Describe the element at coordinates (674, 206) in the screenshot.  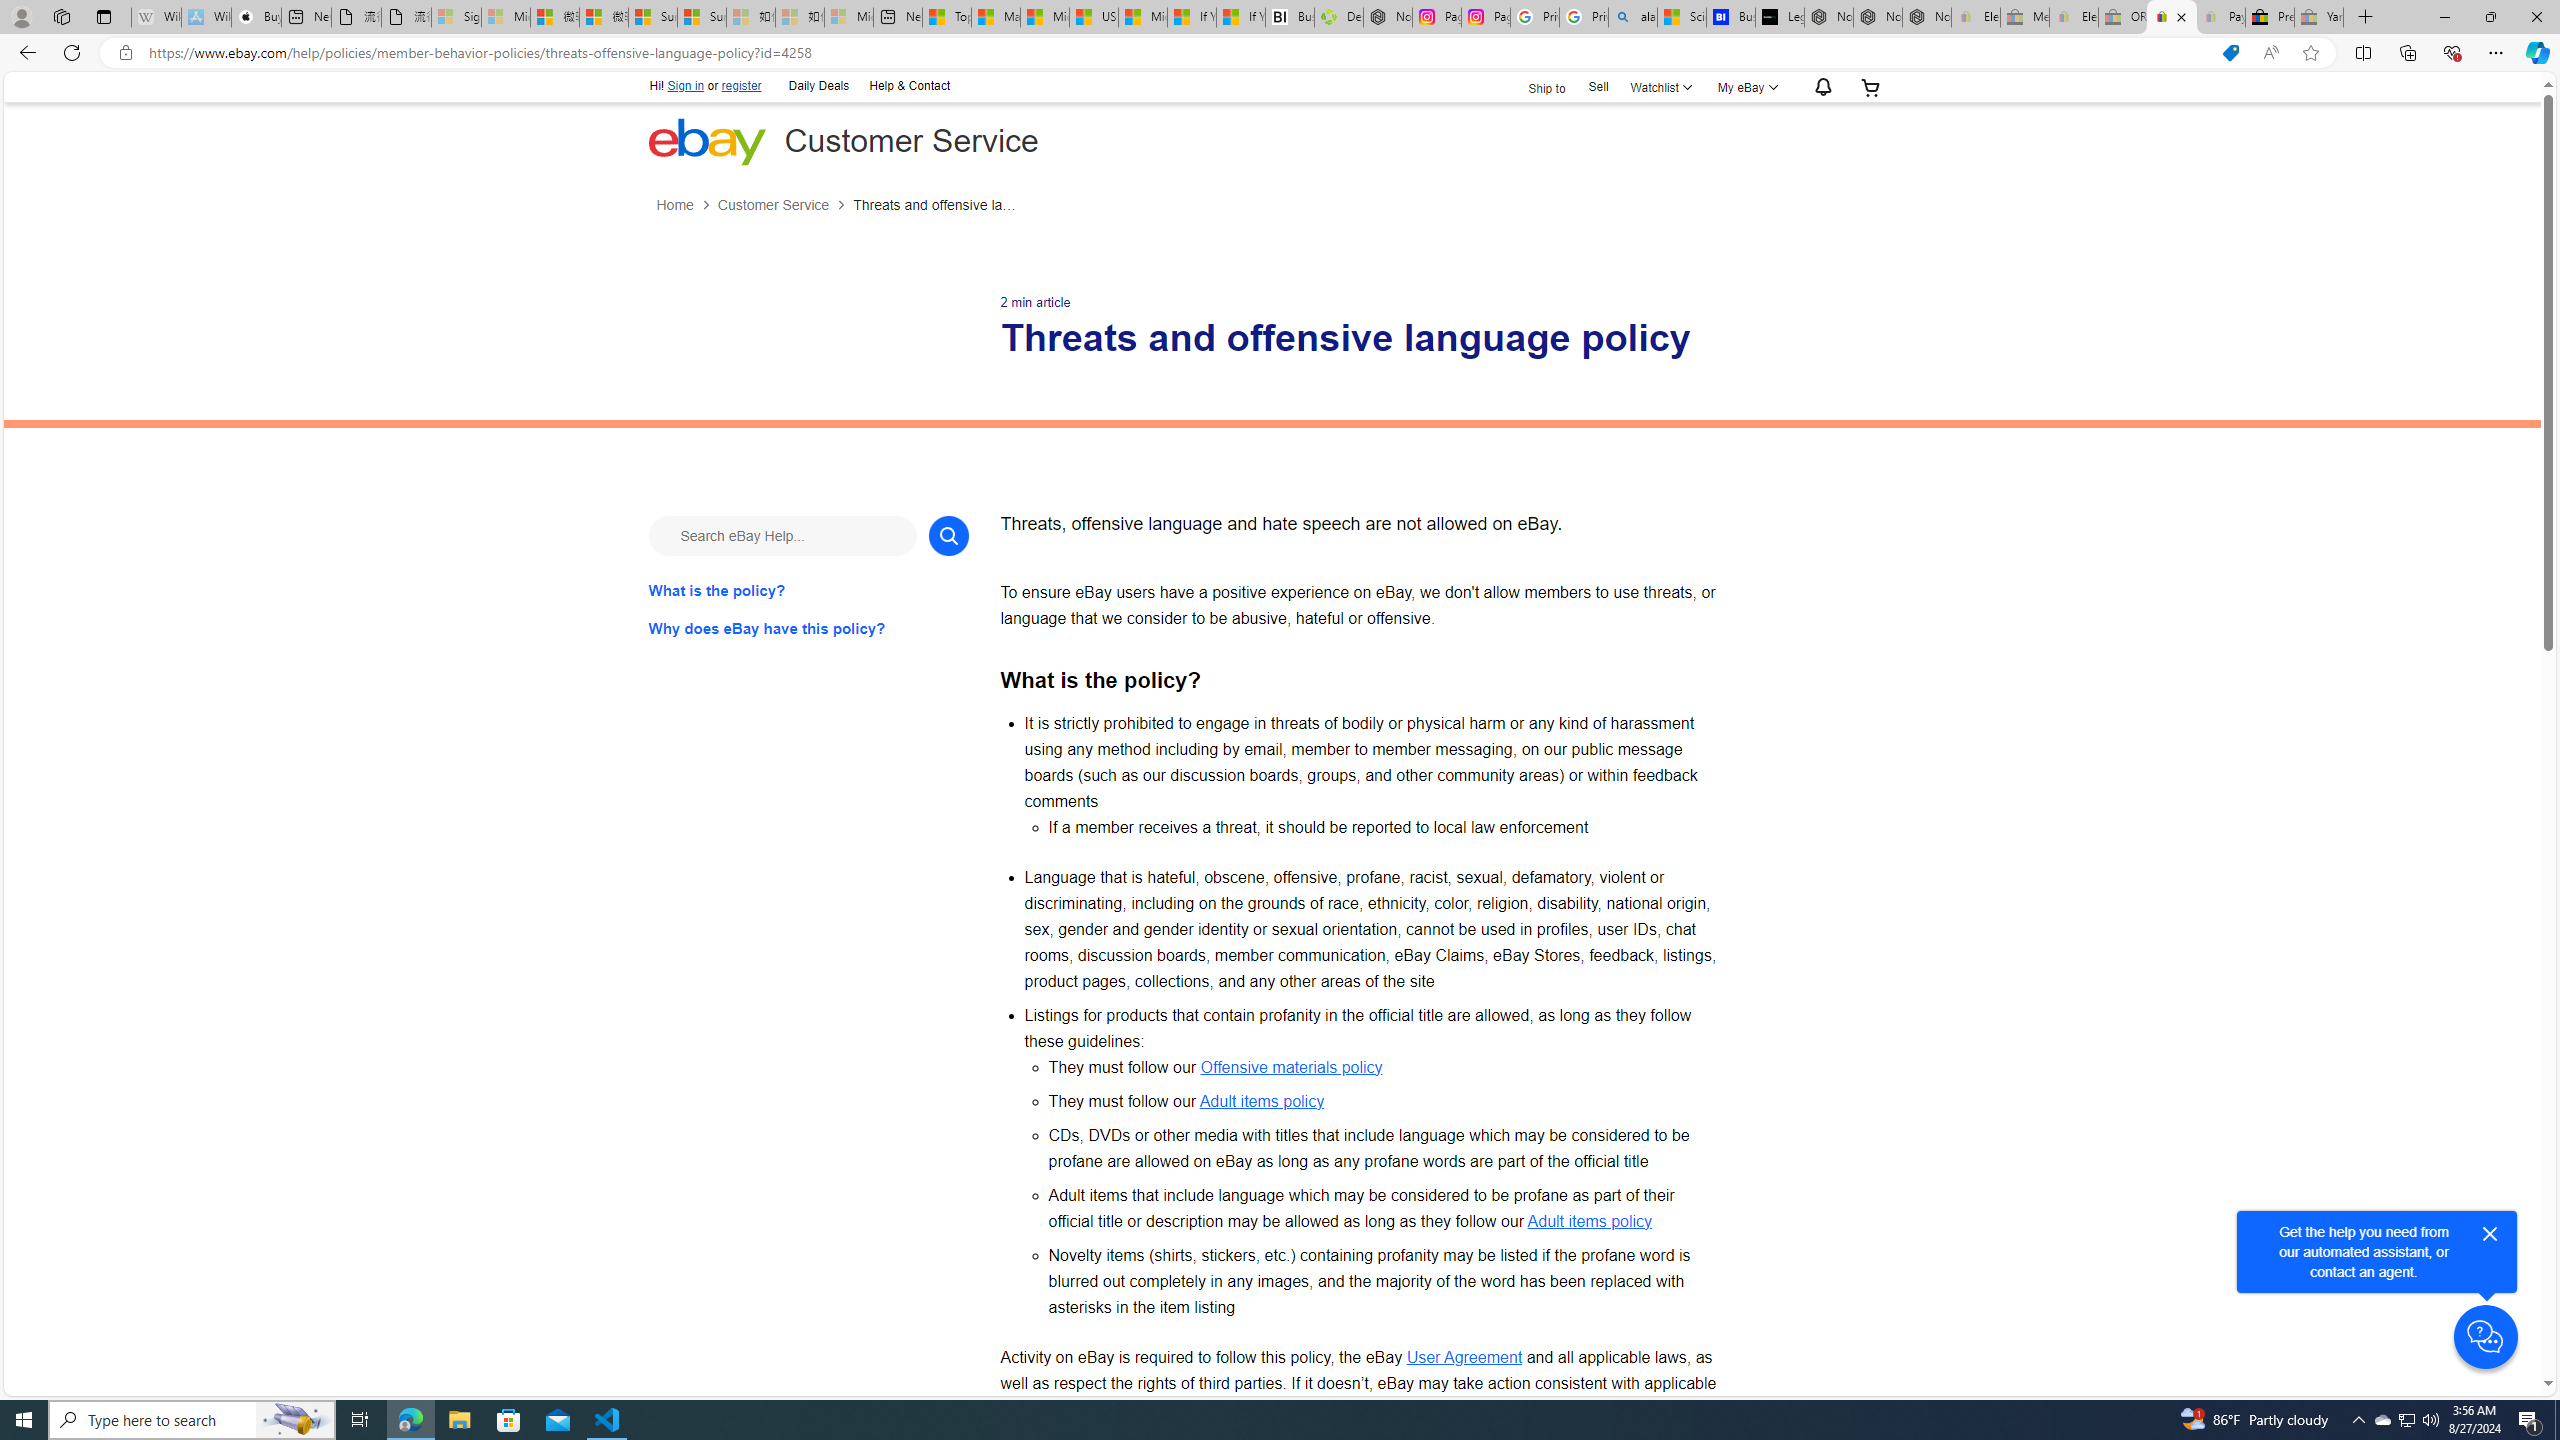
I see `Home` at that location.